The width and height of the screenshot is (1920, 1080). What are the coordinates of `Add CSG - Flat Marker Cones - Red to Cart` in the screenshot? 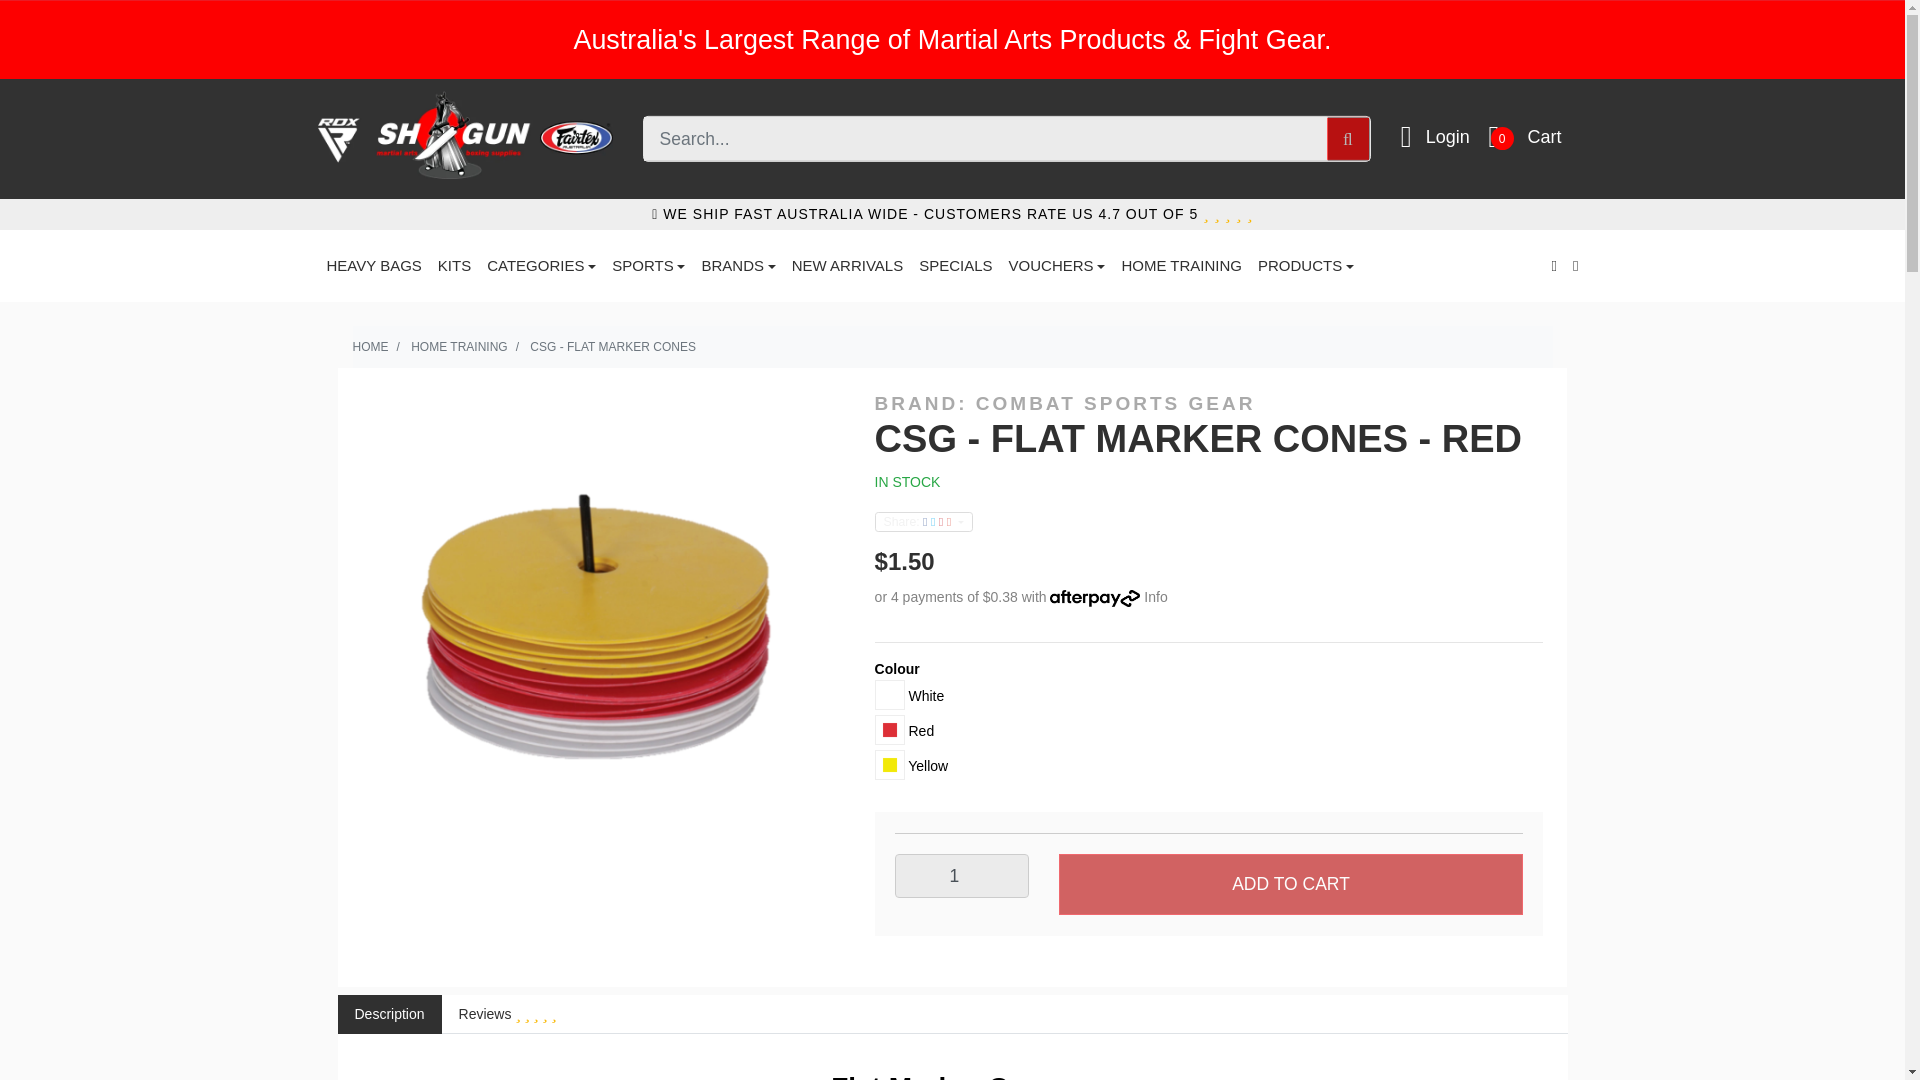 It's located at (1290, 884).